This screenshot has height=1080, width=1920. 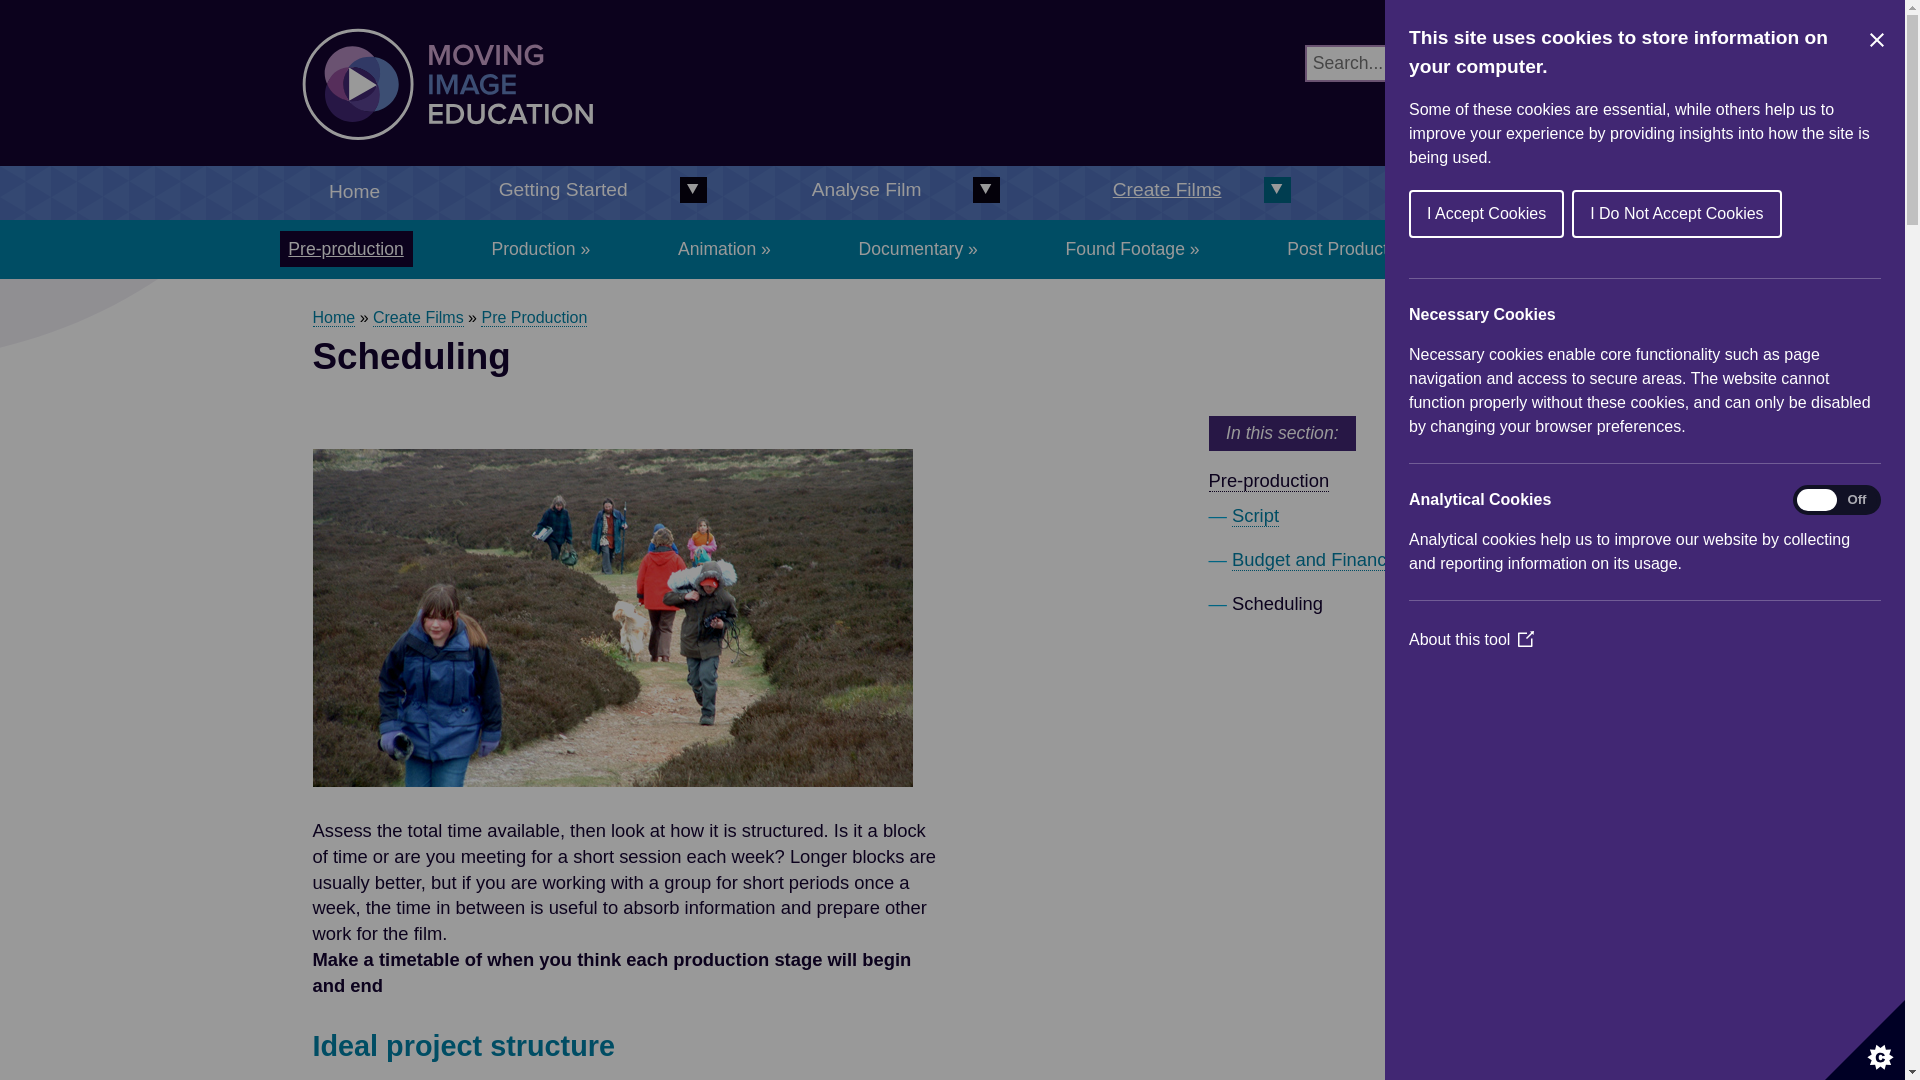 What do you see at coordinates (333, 318) in the screenshot?
I see `Home` at bounding box center [333, 318].